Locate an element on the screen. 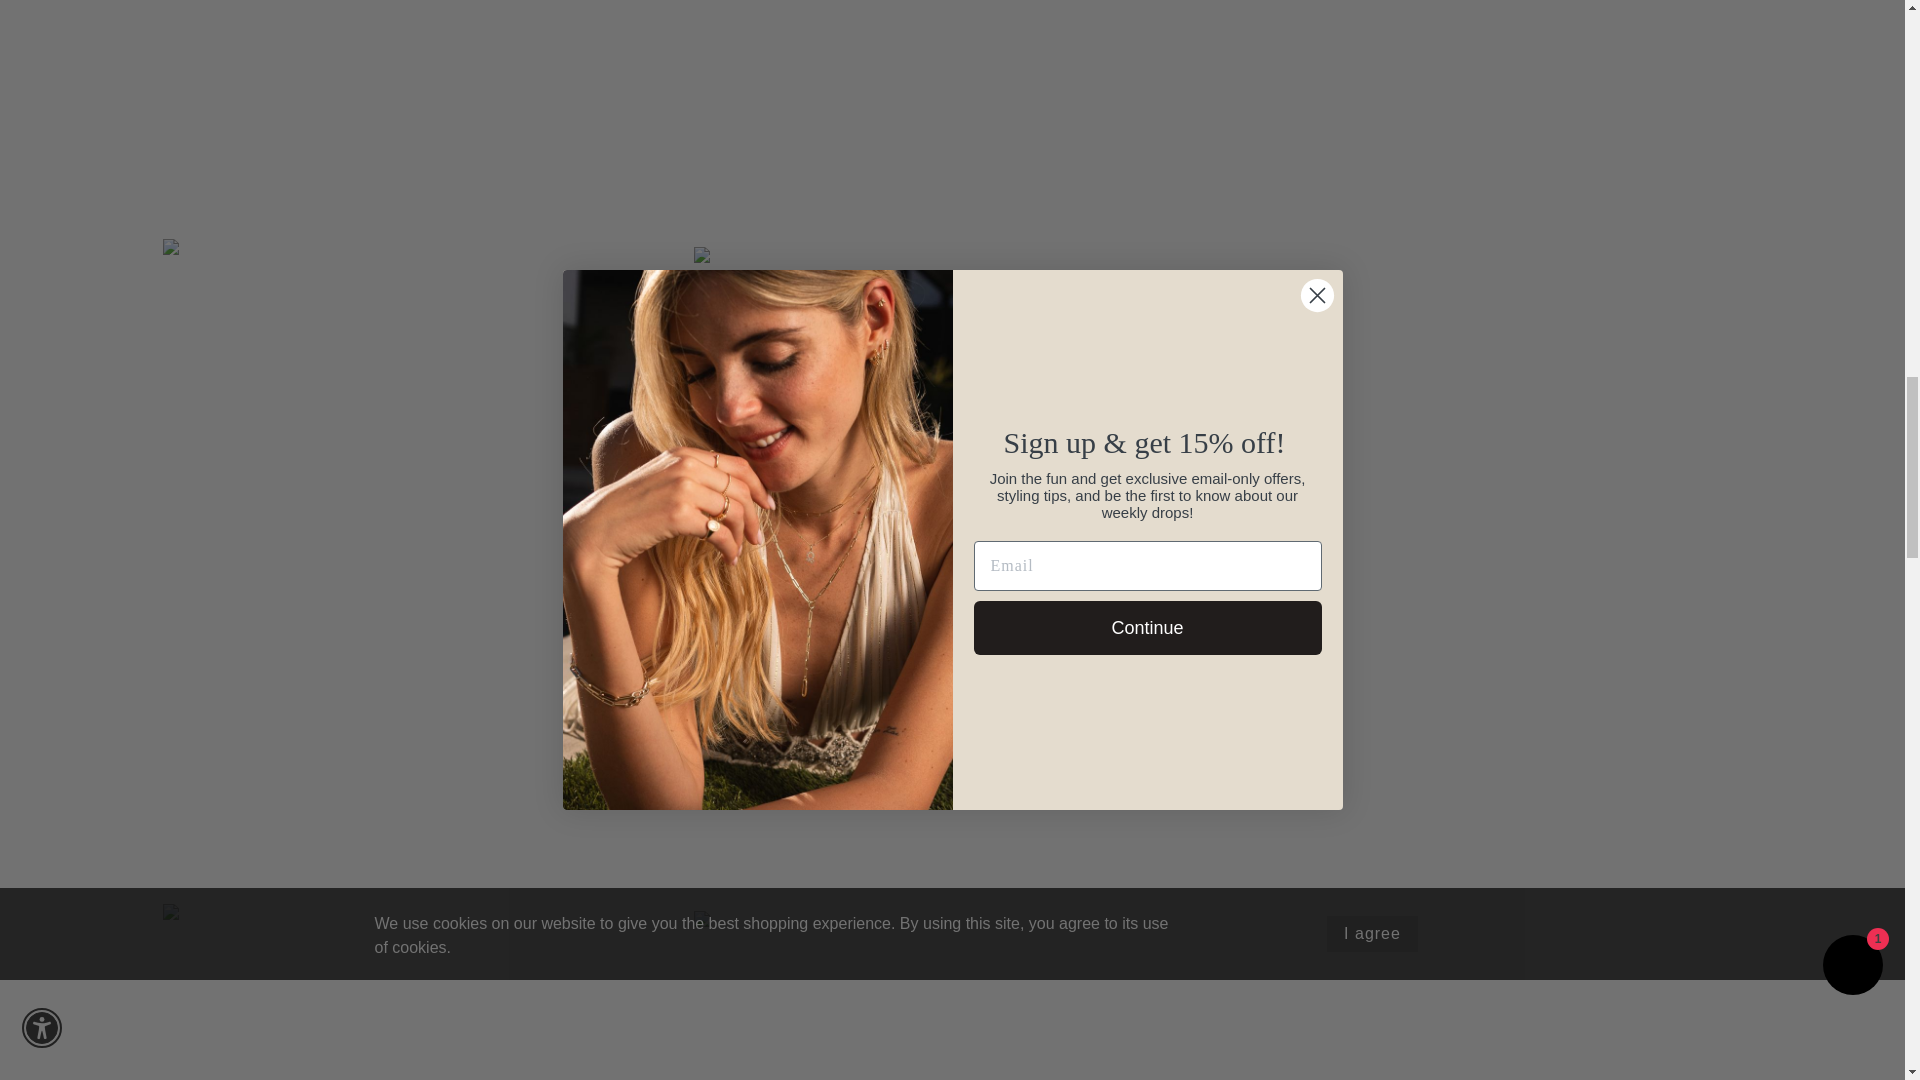 The image size is (1920, 1080). 14k Gold Initial Bracelet is located at coordinates (419, 992).